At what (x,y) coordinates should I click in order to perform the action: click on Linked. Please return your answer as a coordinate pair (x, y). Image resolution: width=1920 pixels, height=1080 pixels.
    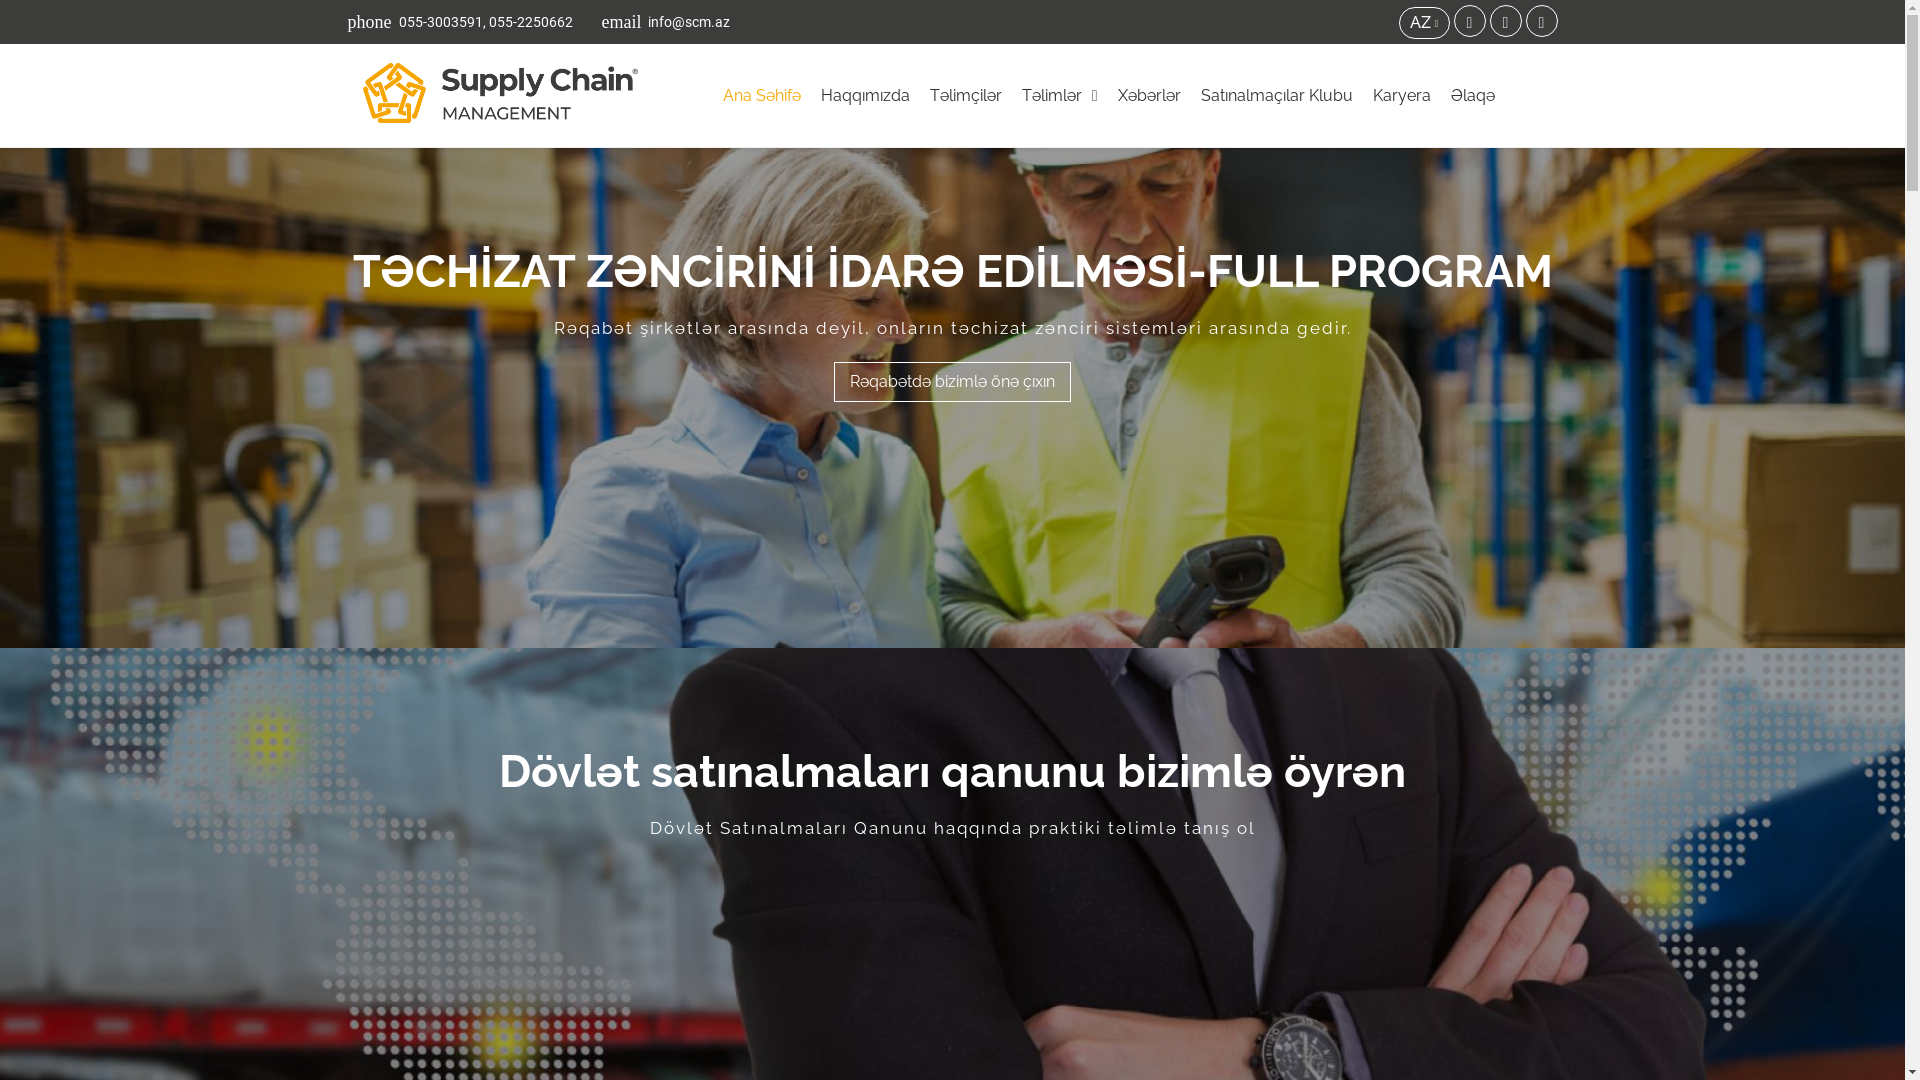
    Looking at the image, I should click on (1506, 21).